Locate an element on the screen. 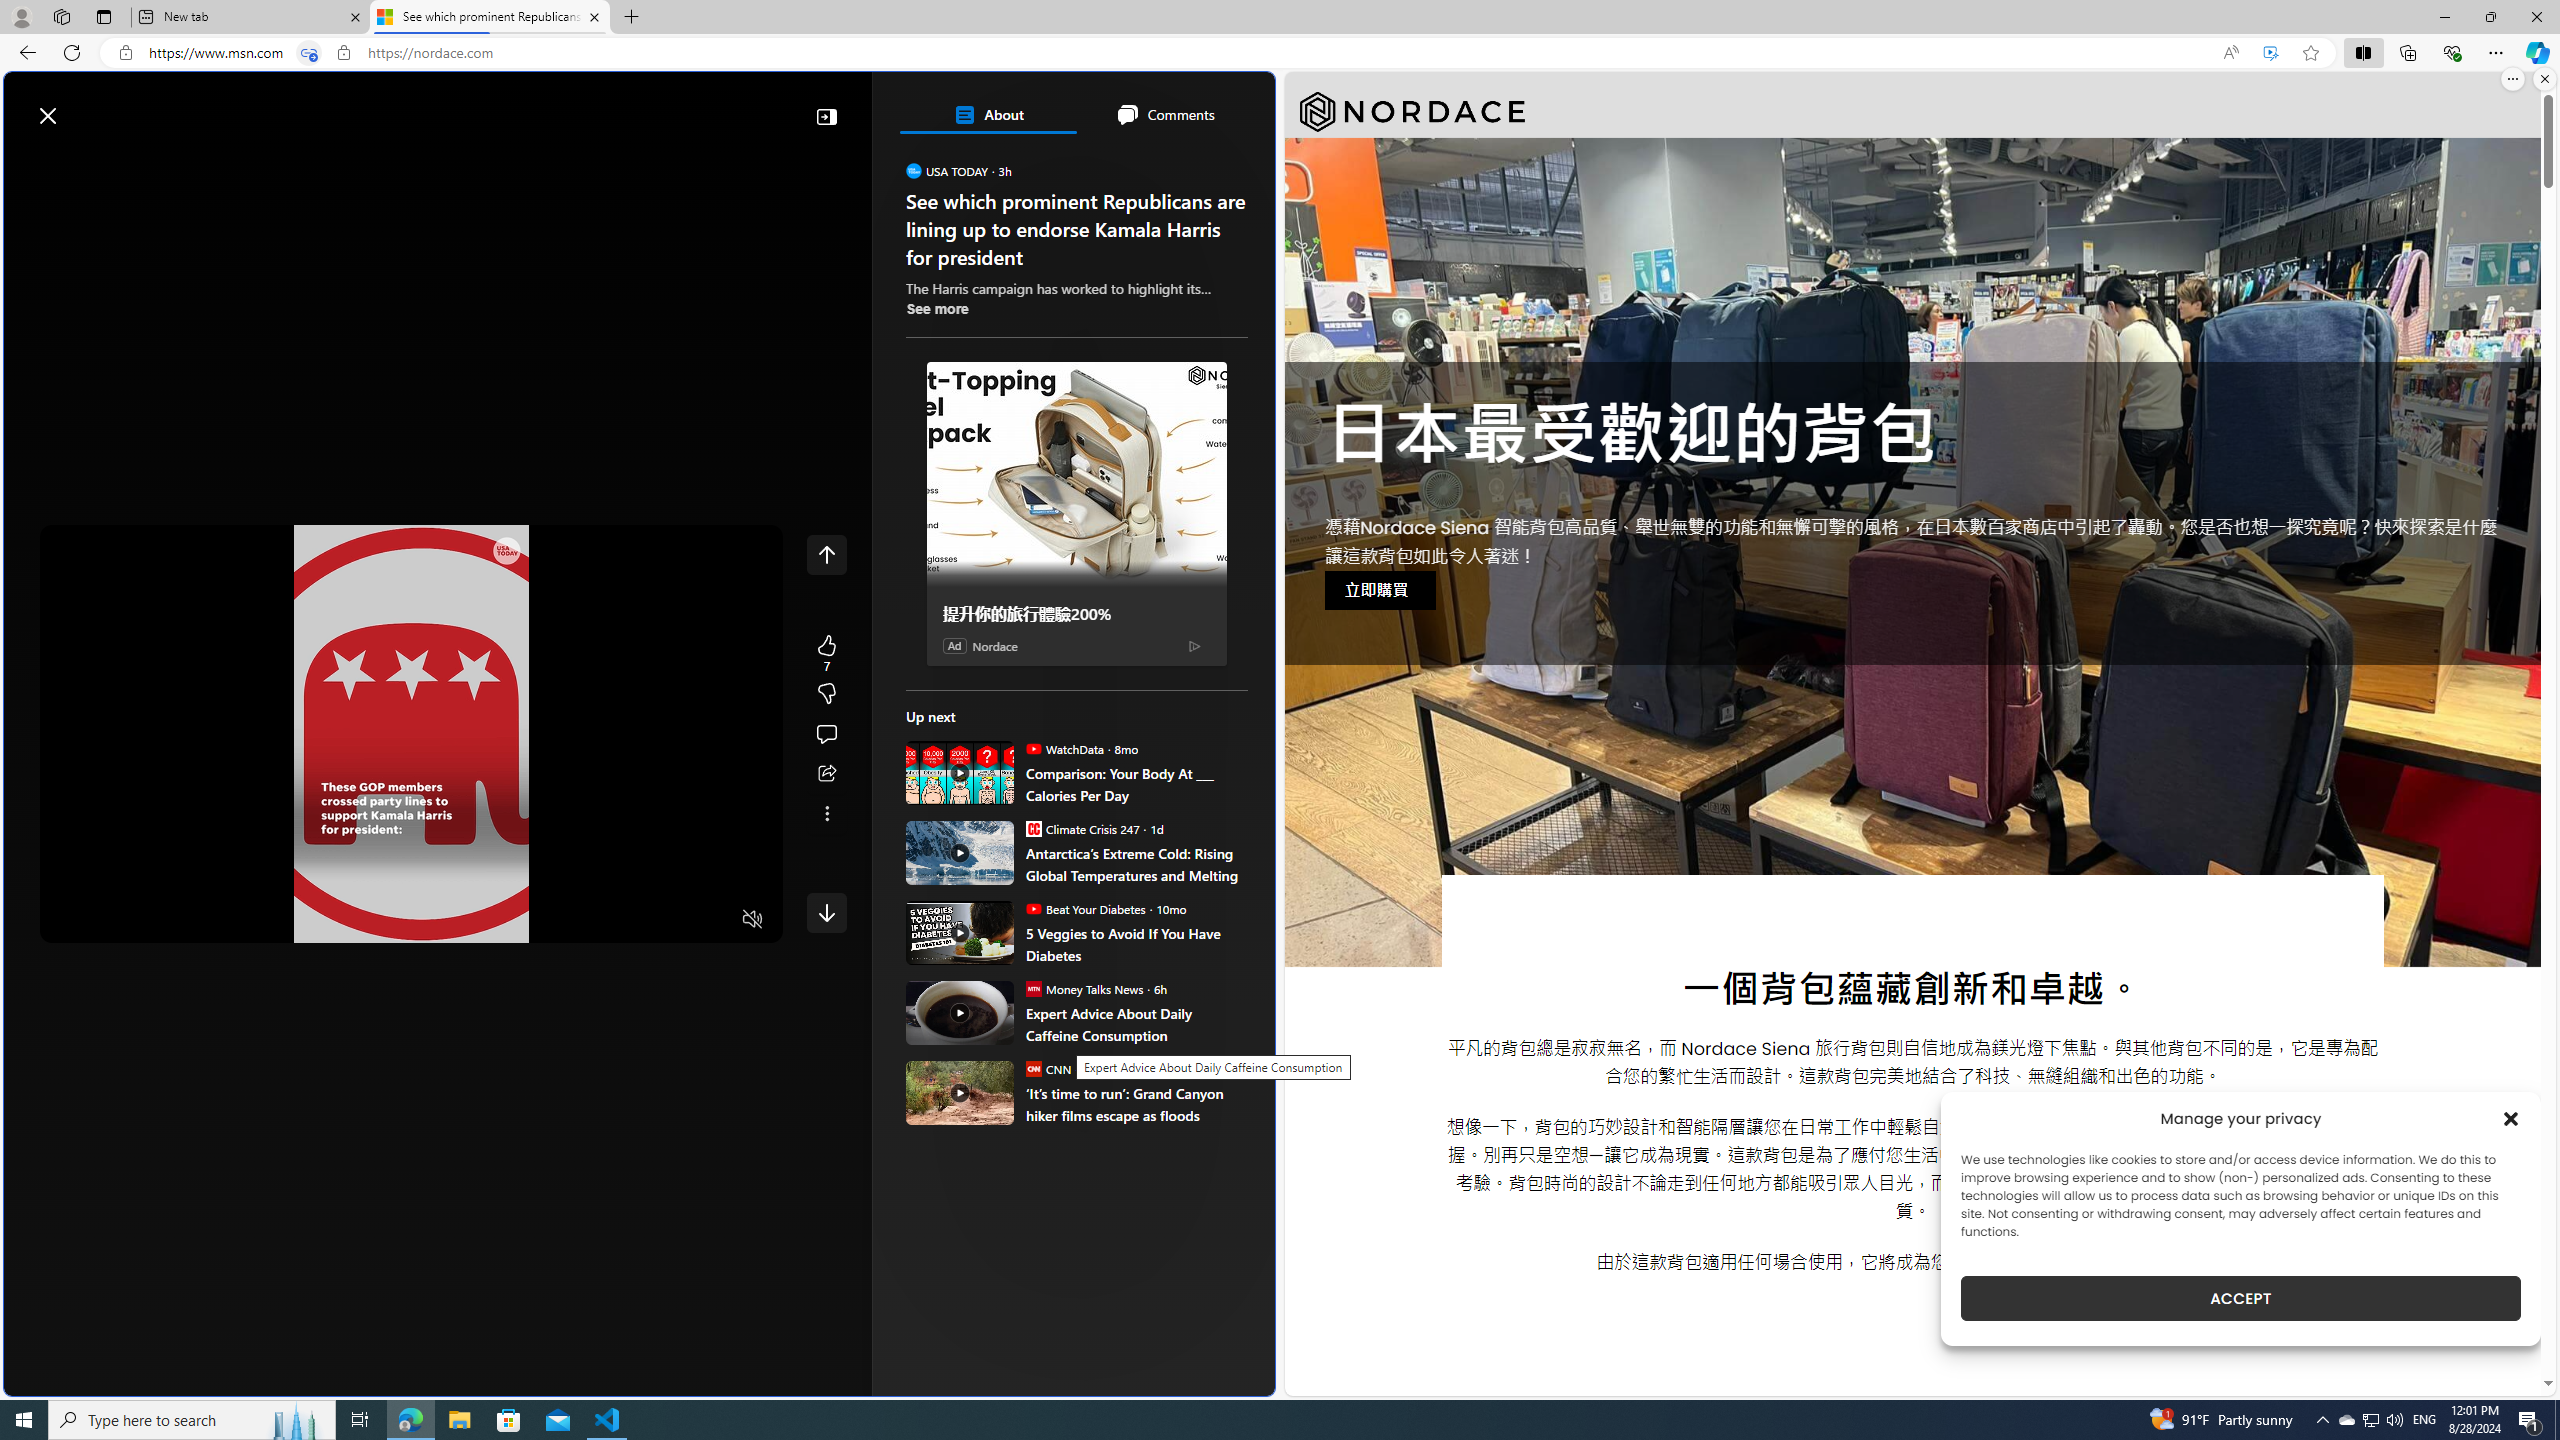 This screenshot has width=2560, height=1440. Comparison: Your Body At ___ Calories Per Day is located at coordinates (960, 772).